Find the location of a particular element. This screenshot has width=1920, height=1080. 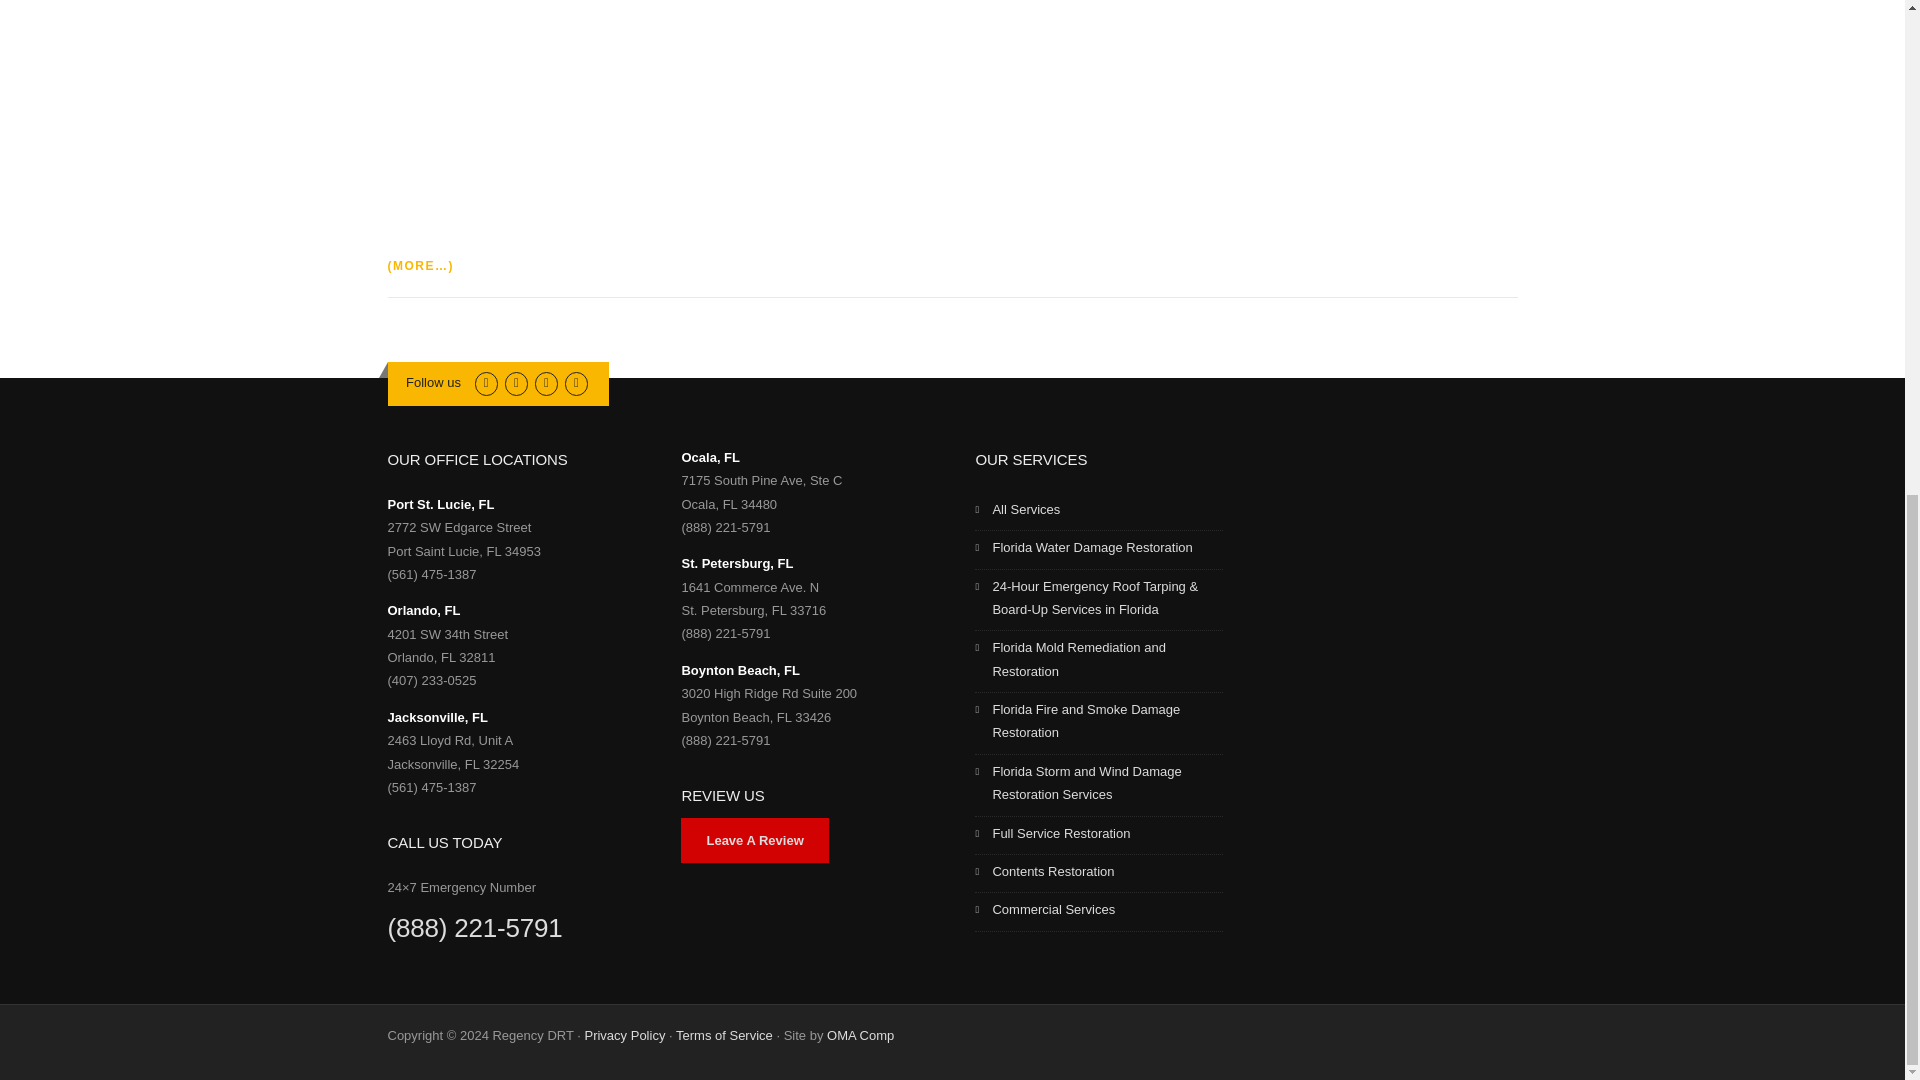

Twitter is located at coordinates (486, 382).